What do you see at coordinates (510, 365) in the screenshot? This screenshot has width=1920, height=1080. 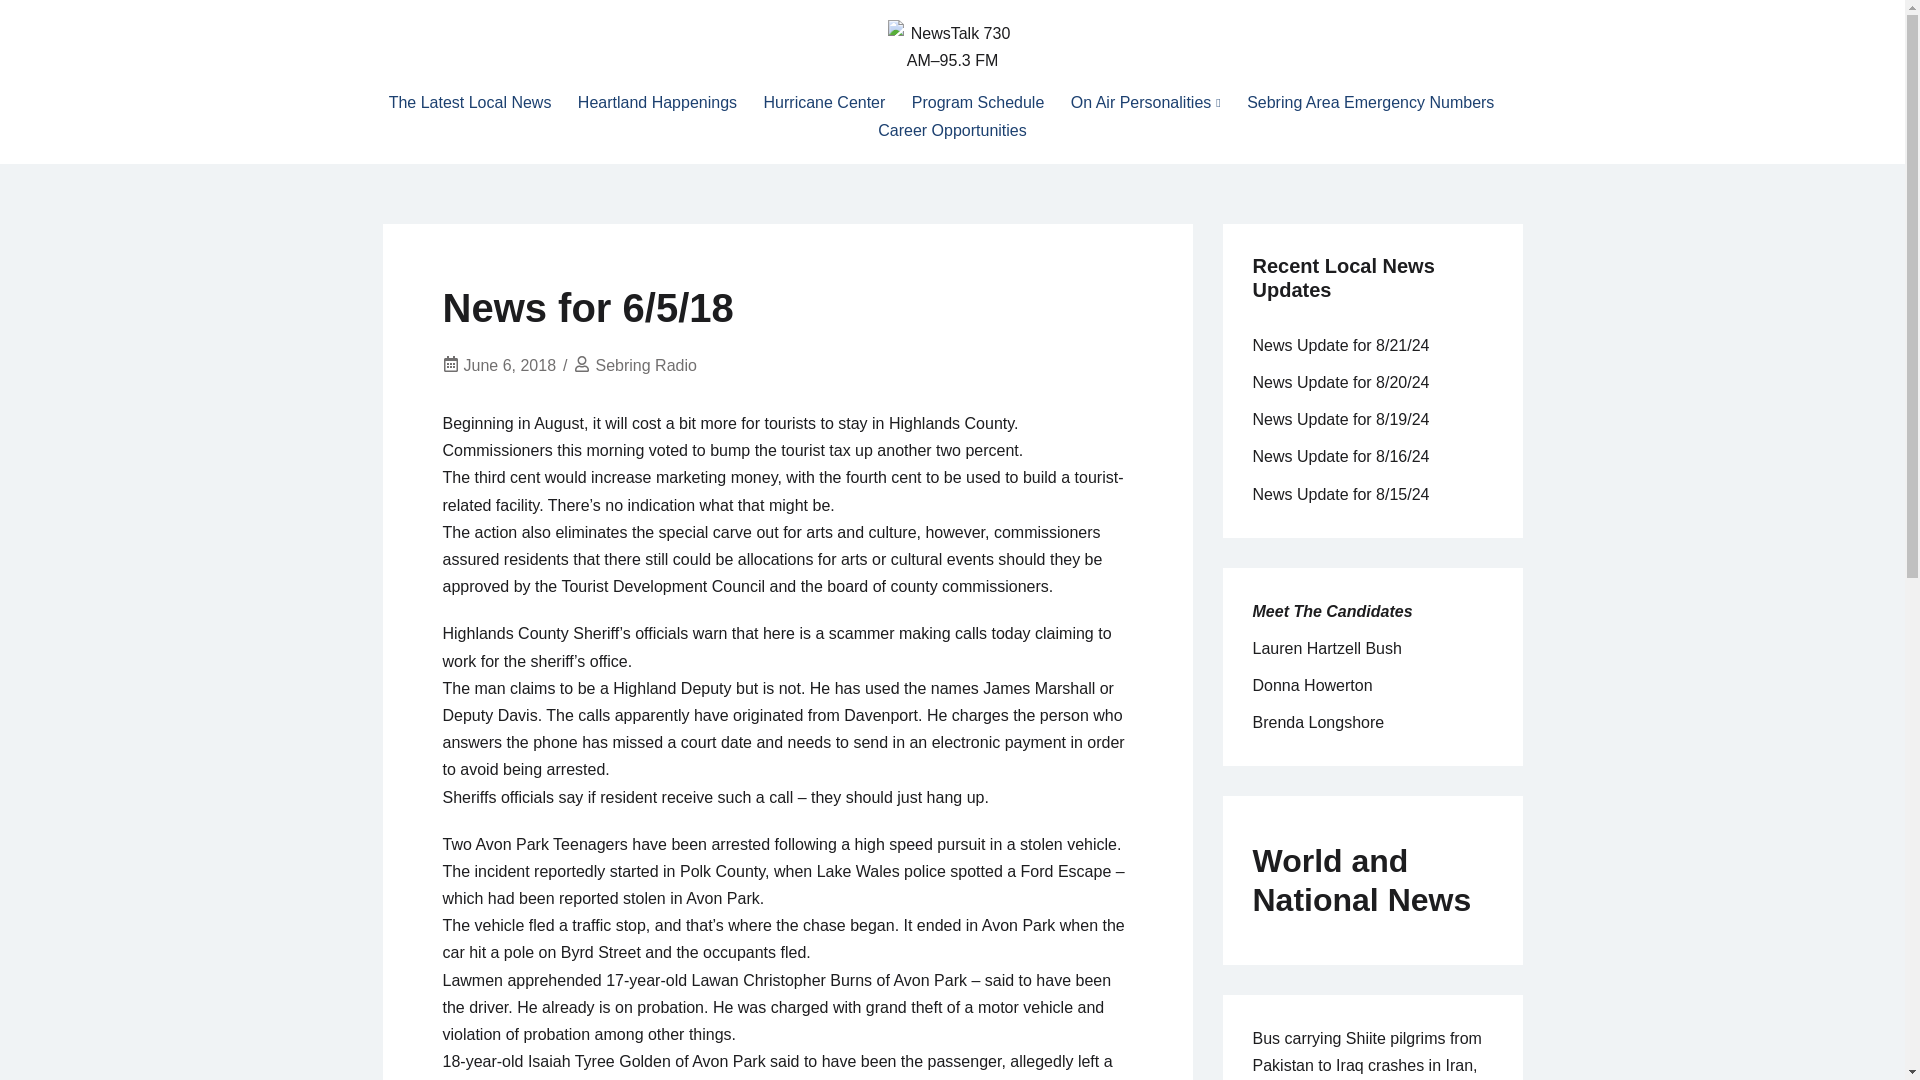 I see `June 6, 2018` at bounding box center [510, 365].